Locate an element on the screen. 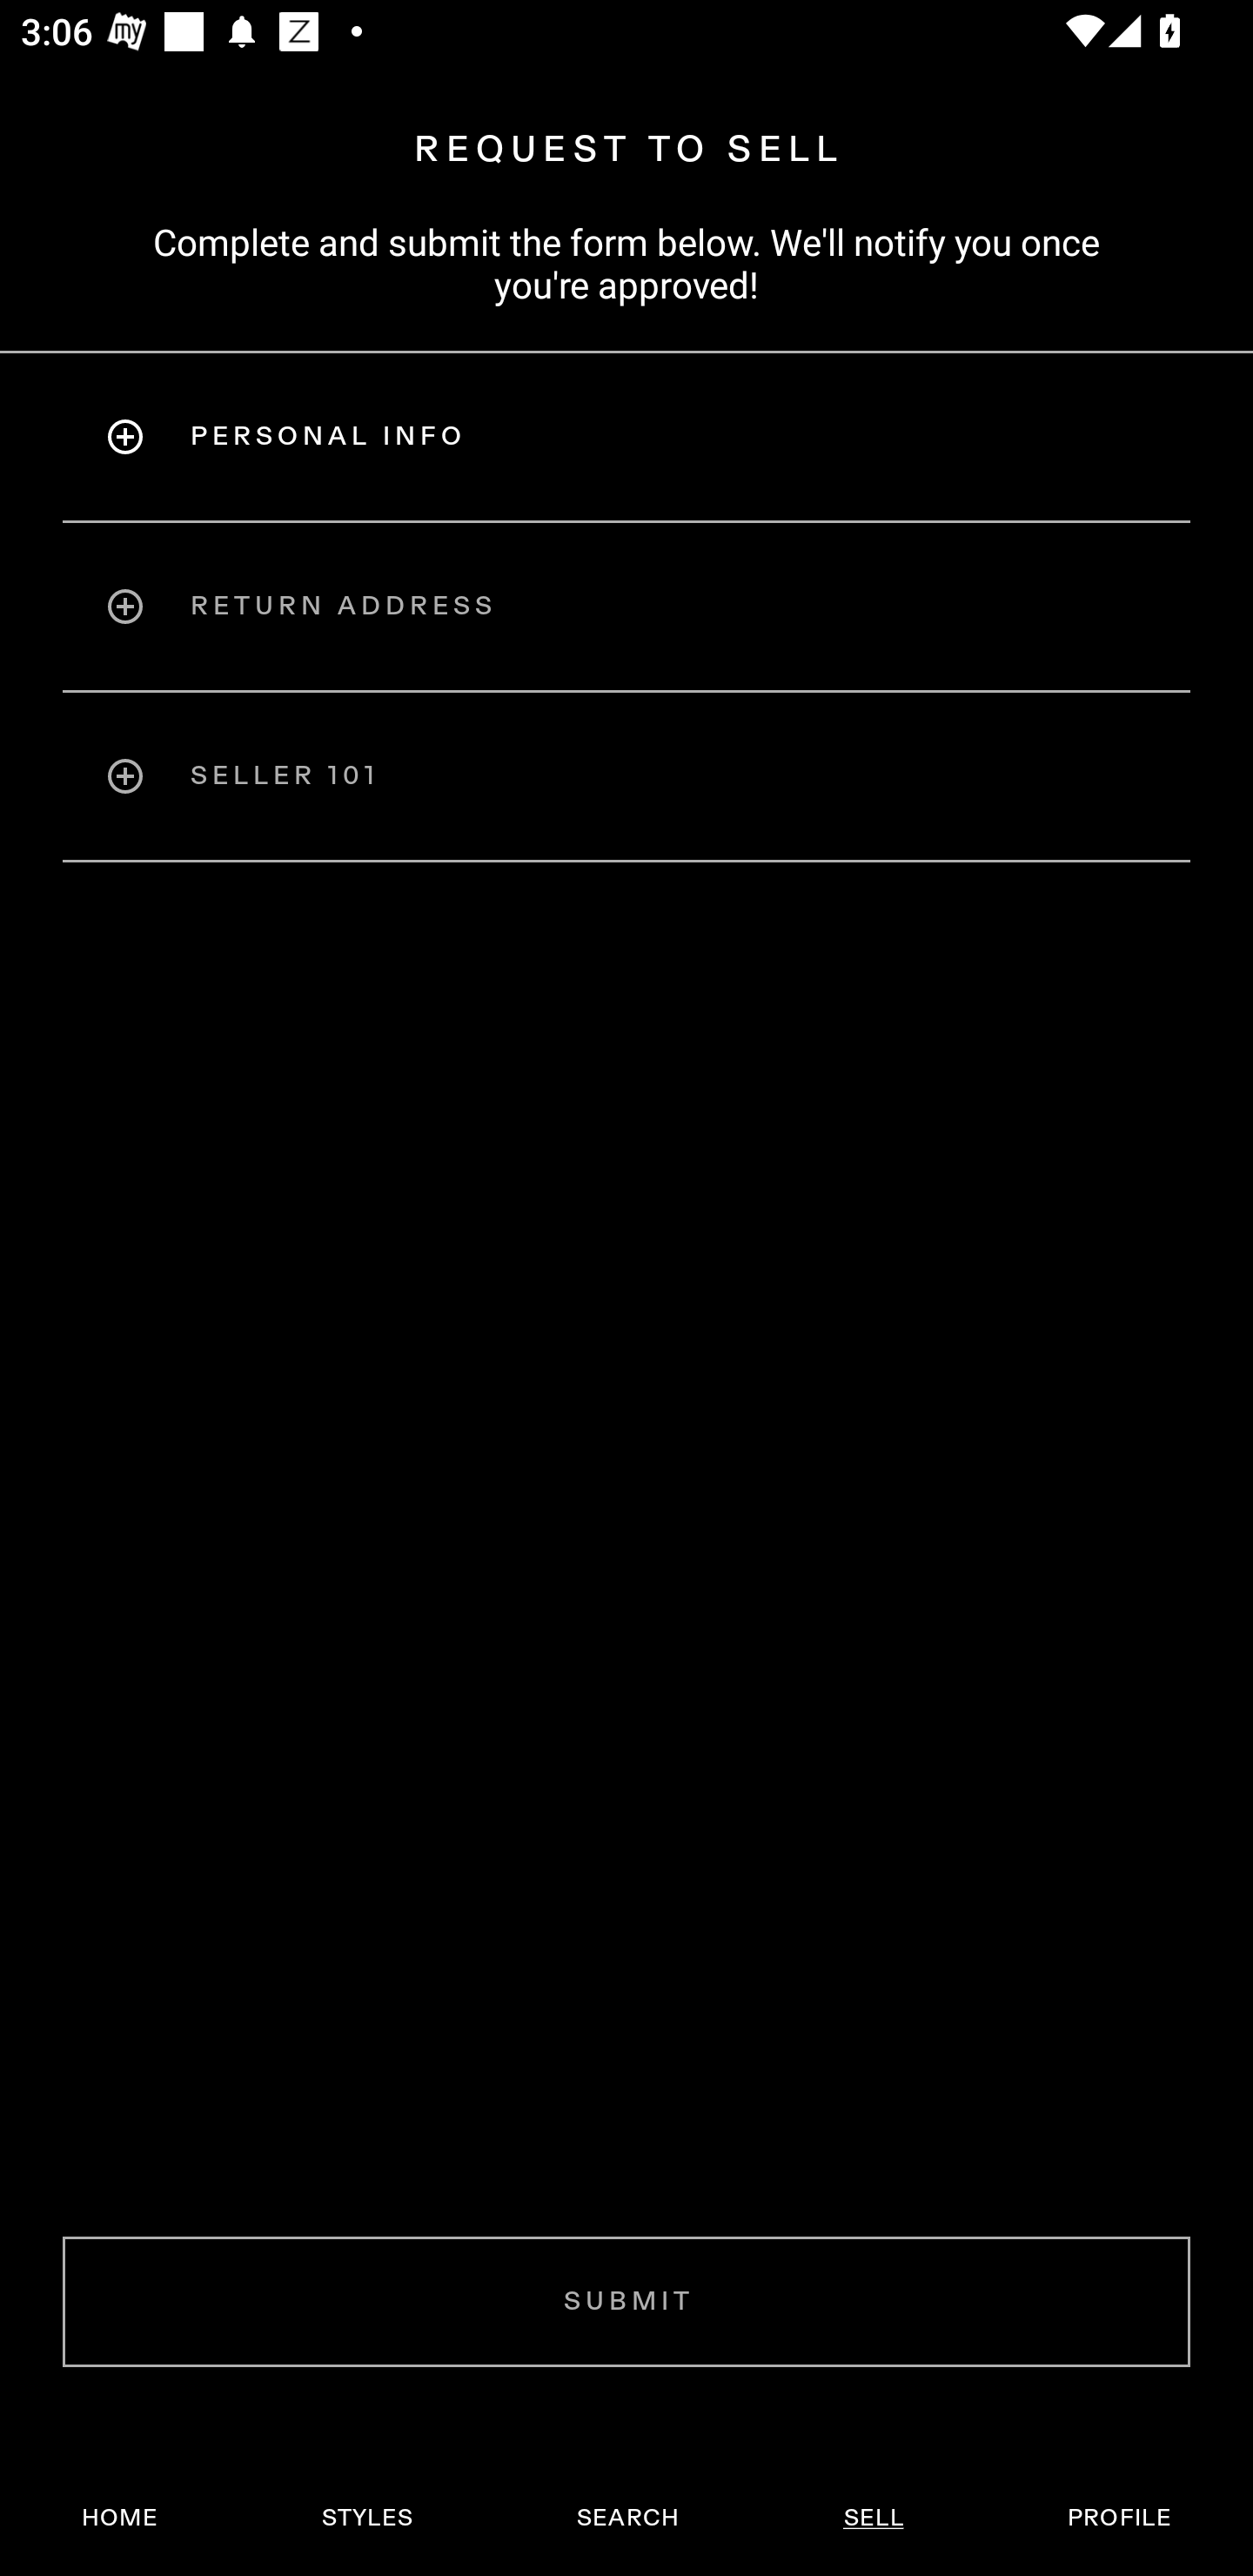 This screenshot has width=1253, height=2576. RETURN ADDRESS is located at coordinates (626, 606).